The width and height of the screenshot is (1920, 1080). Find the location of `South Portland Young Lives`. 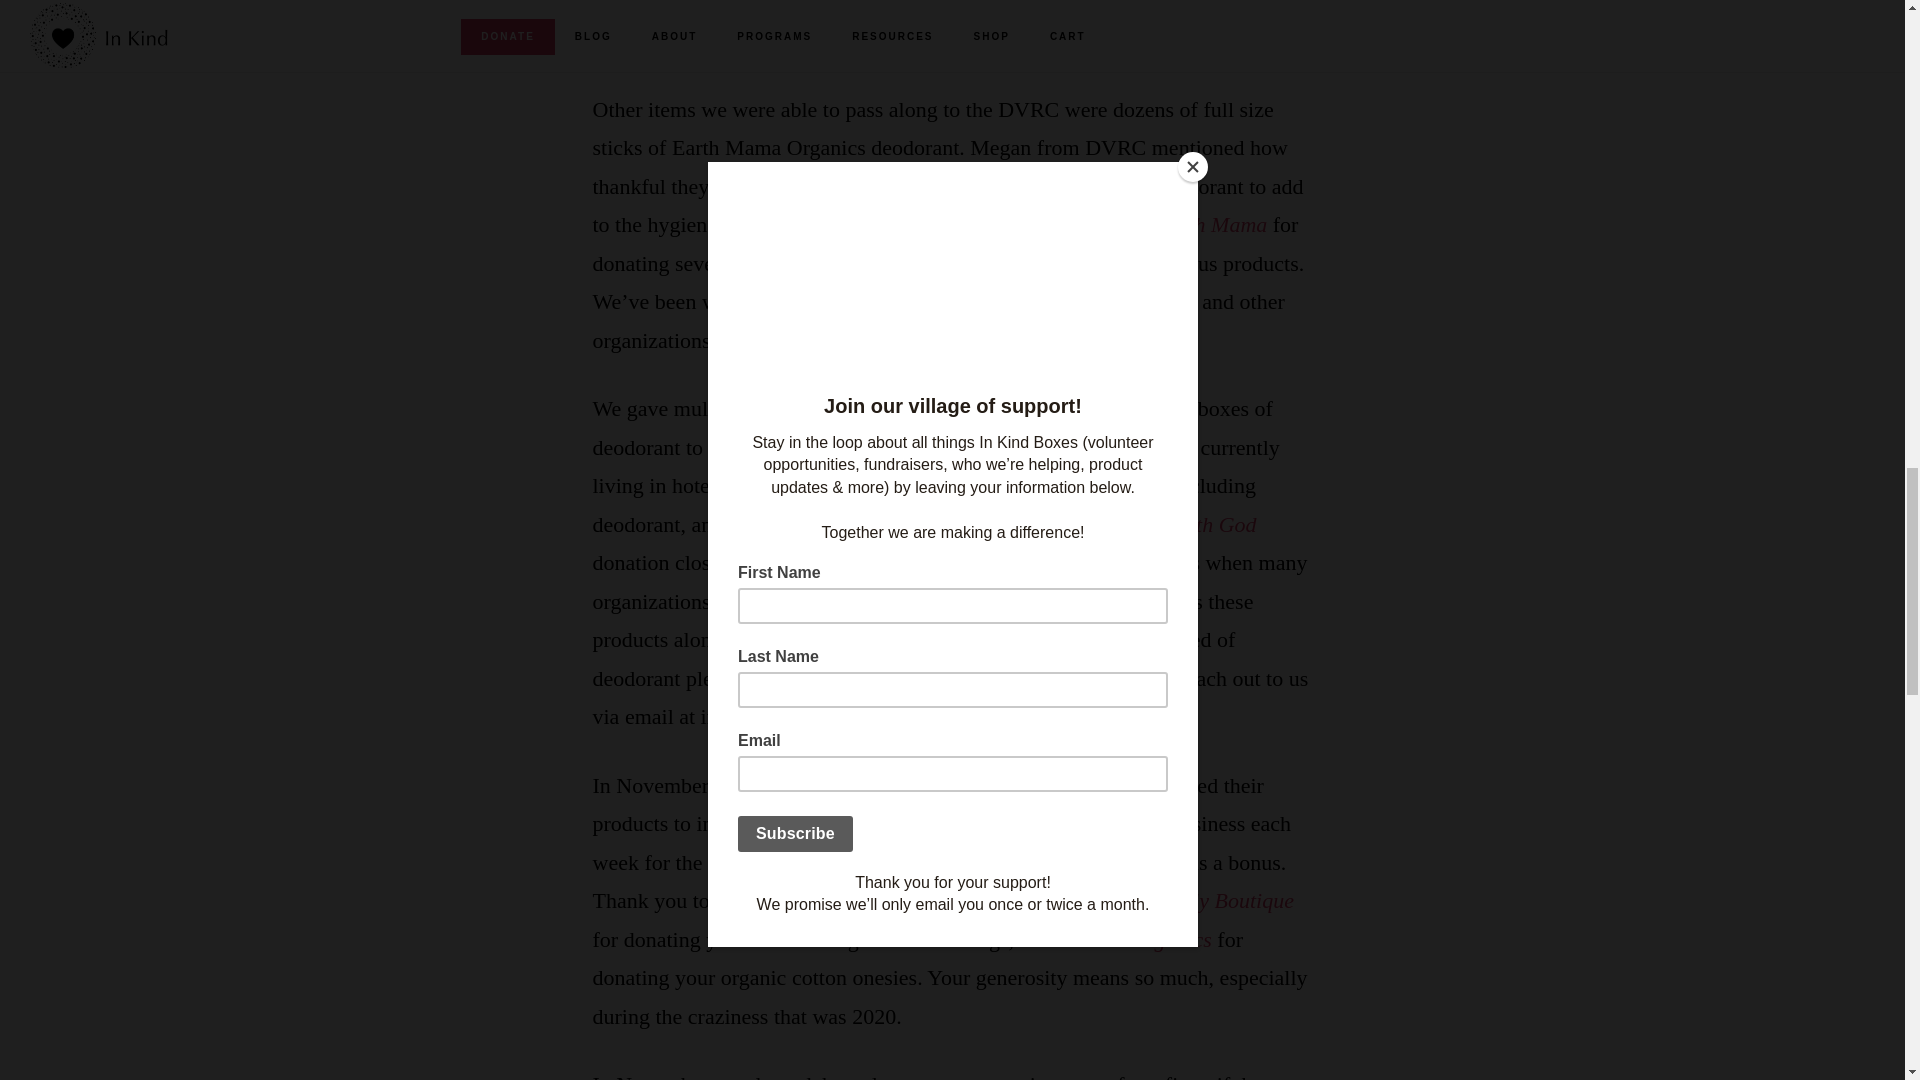

South Portland Young Lives is located at coordinates (858, 485).